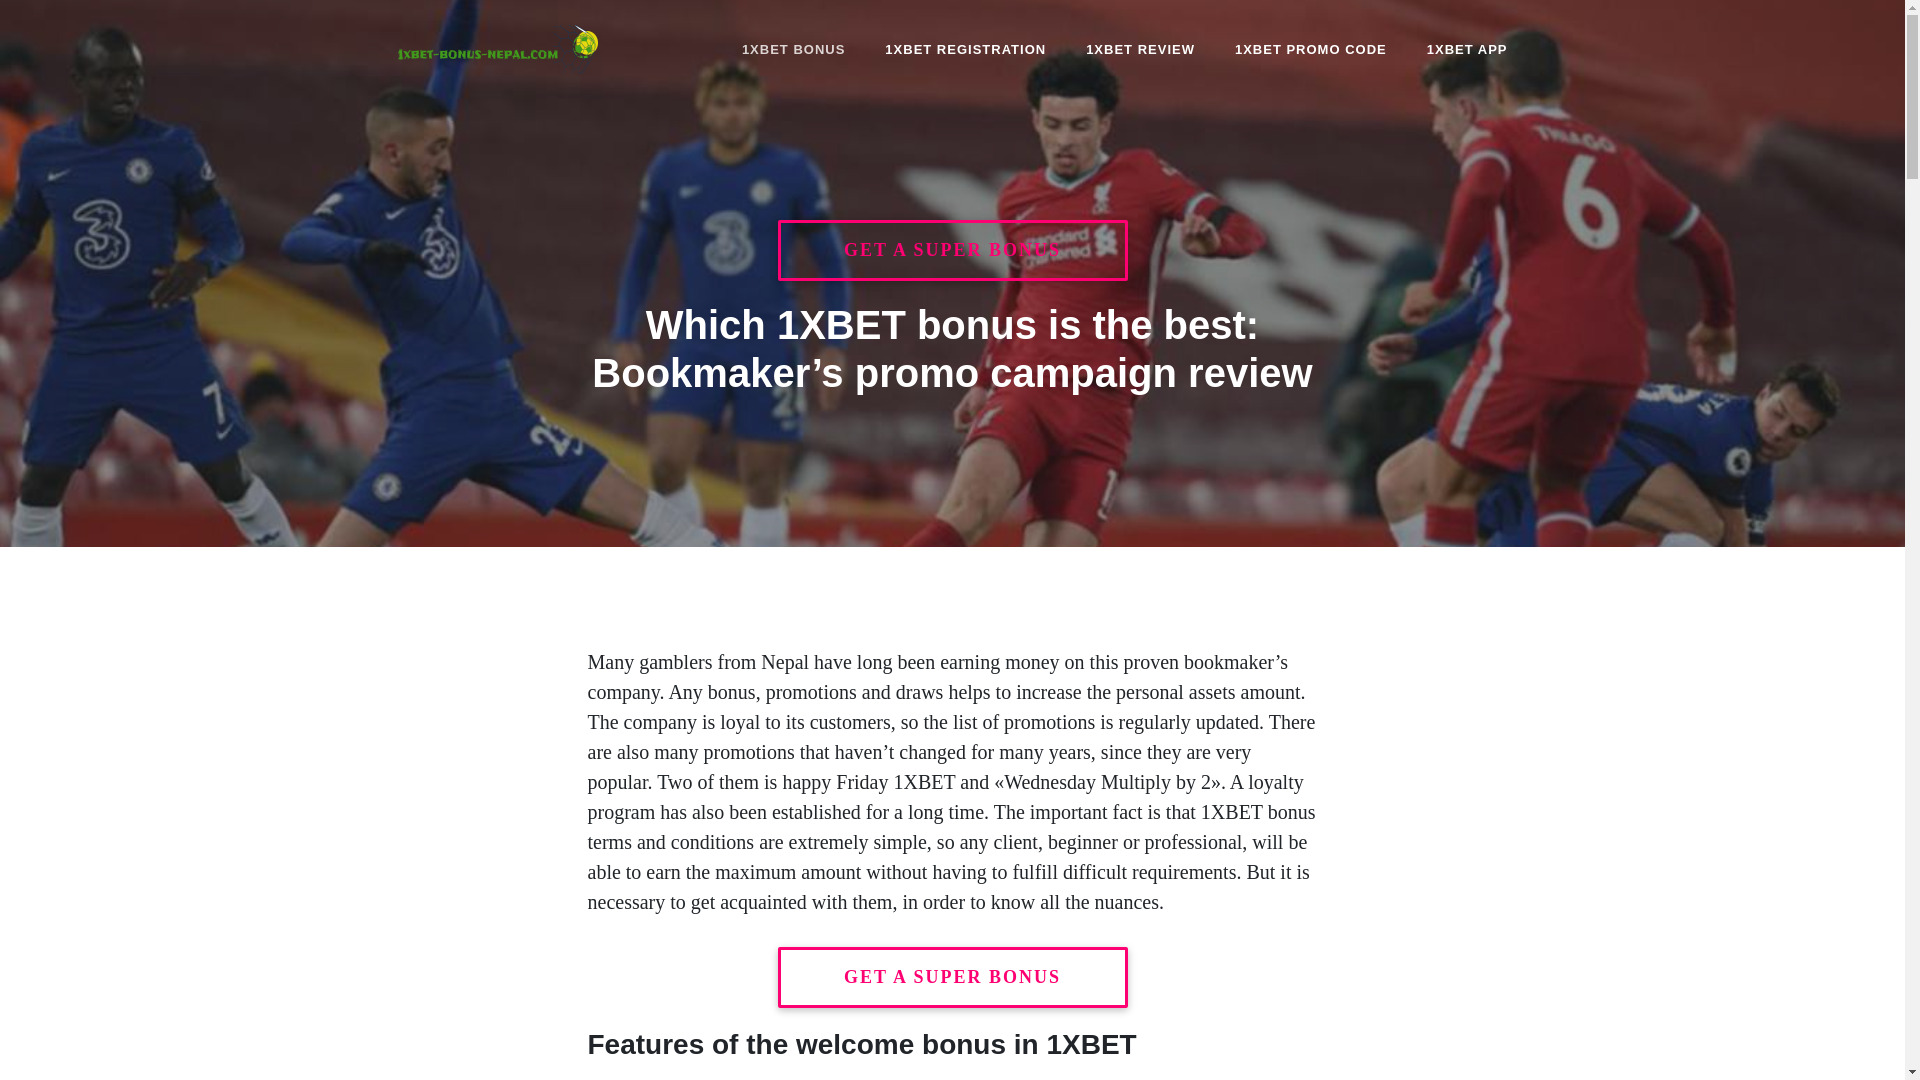  What do you see at coordinates (953, 978) in the screenshot?
I see `GET A SUPER BONUS` at bounding box center [953, 978].